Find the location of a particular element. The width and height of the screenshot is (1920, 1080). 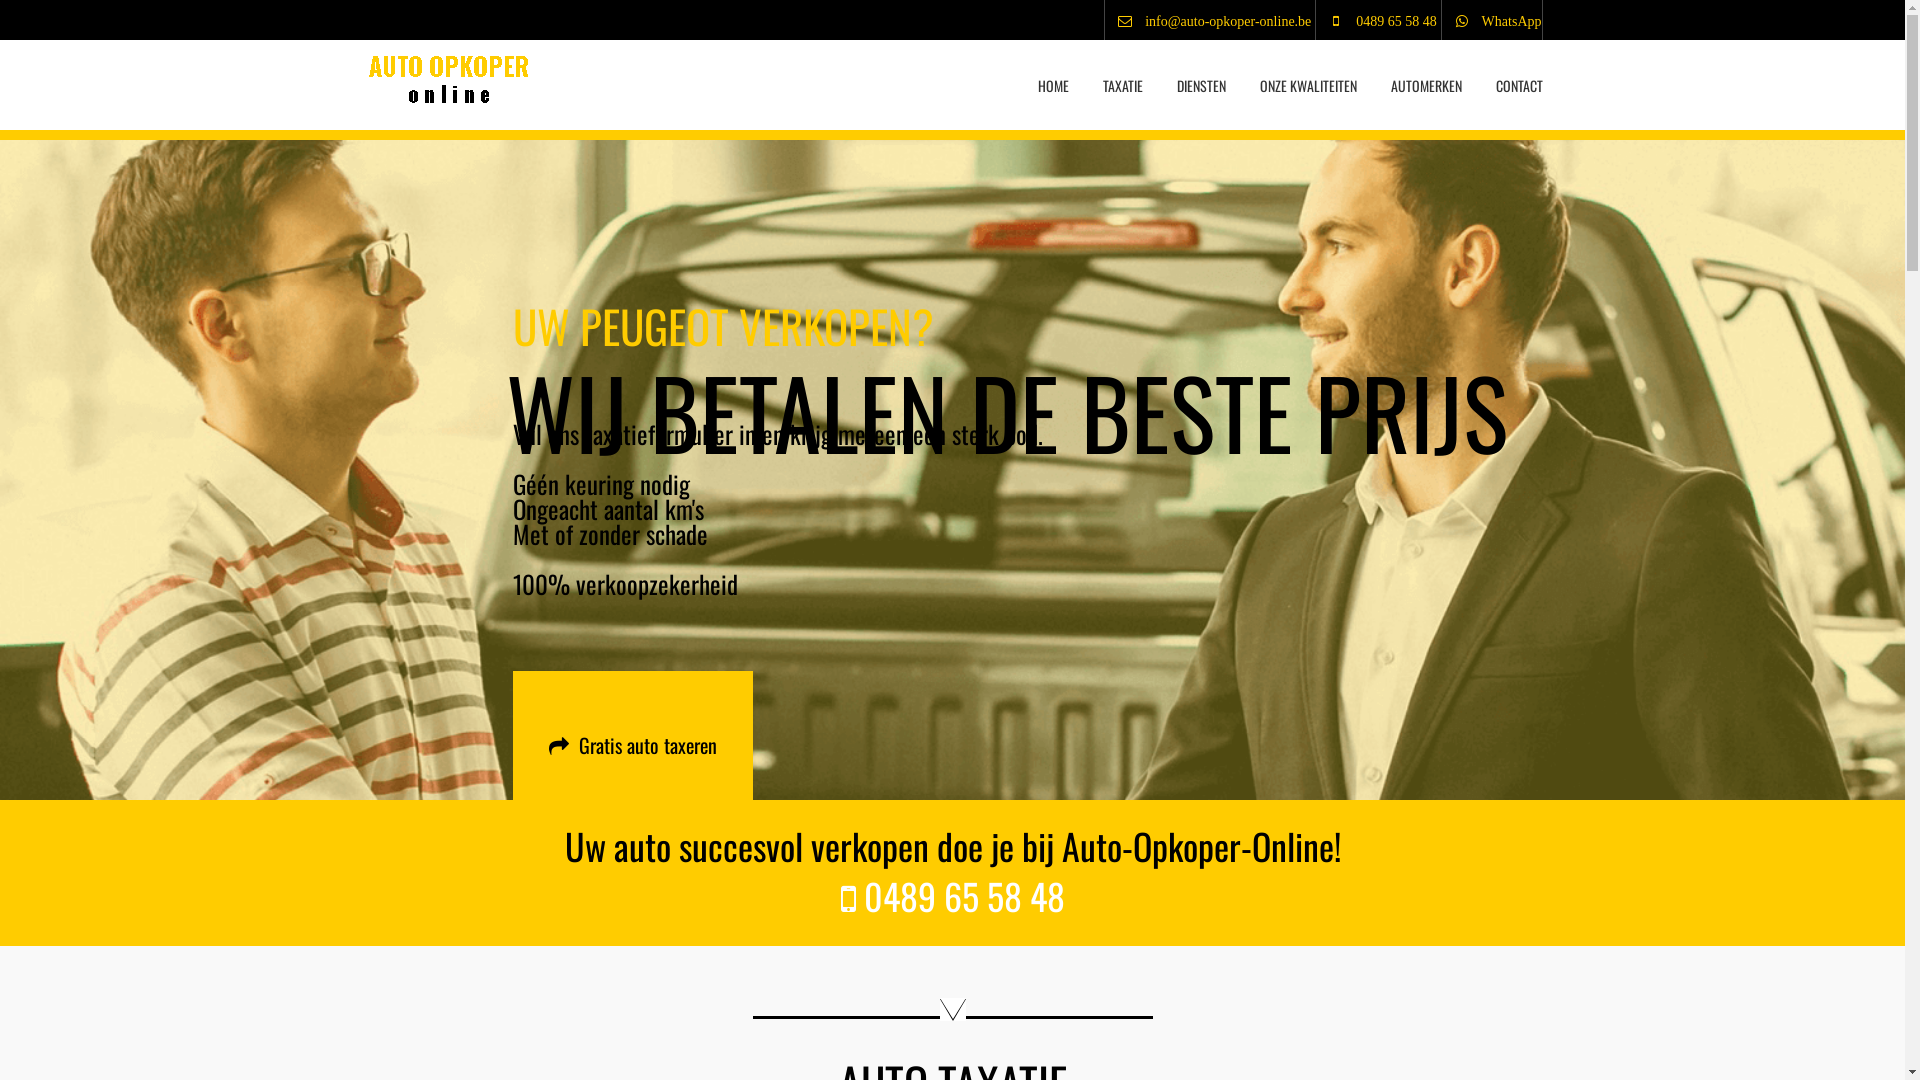

ONZE KWALITEITEN is located at coordinates (1308, 76).